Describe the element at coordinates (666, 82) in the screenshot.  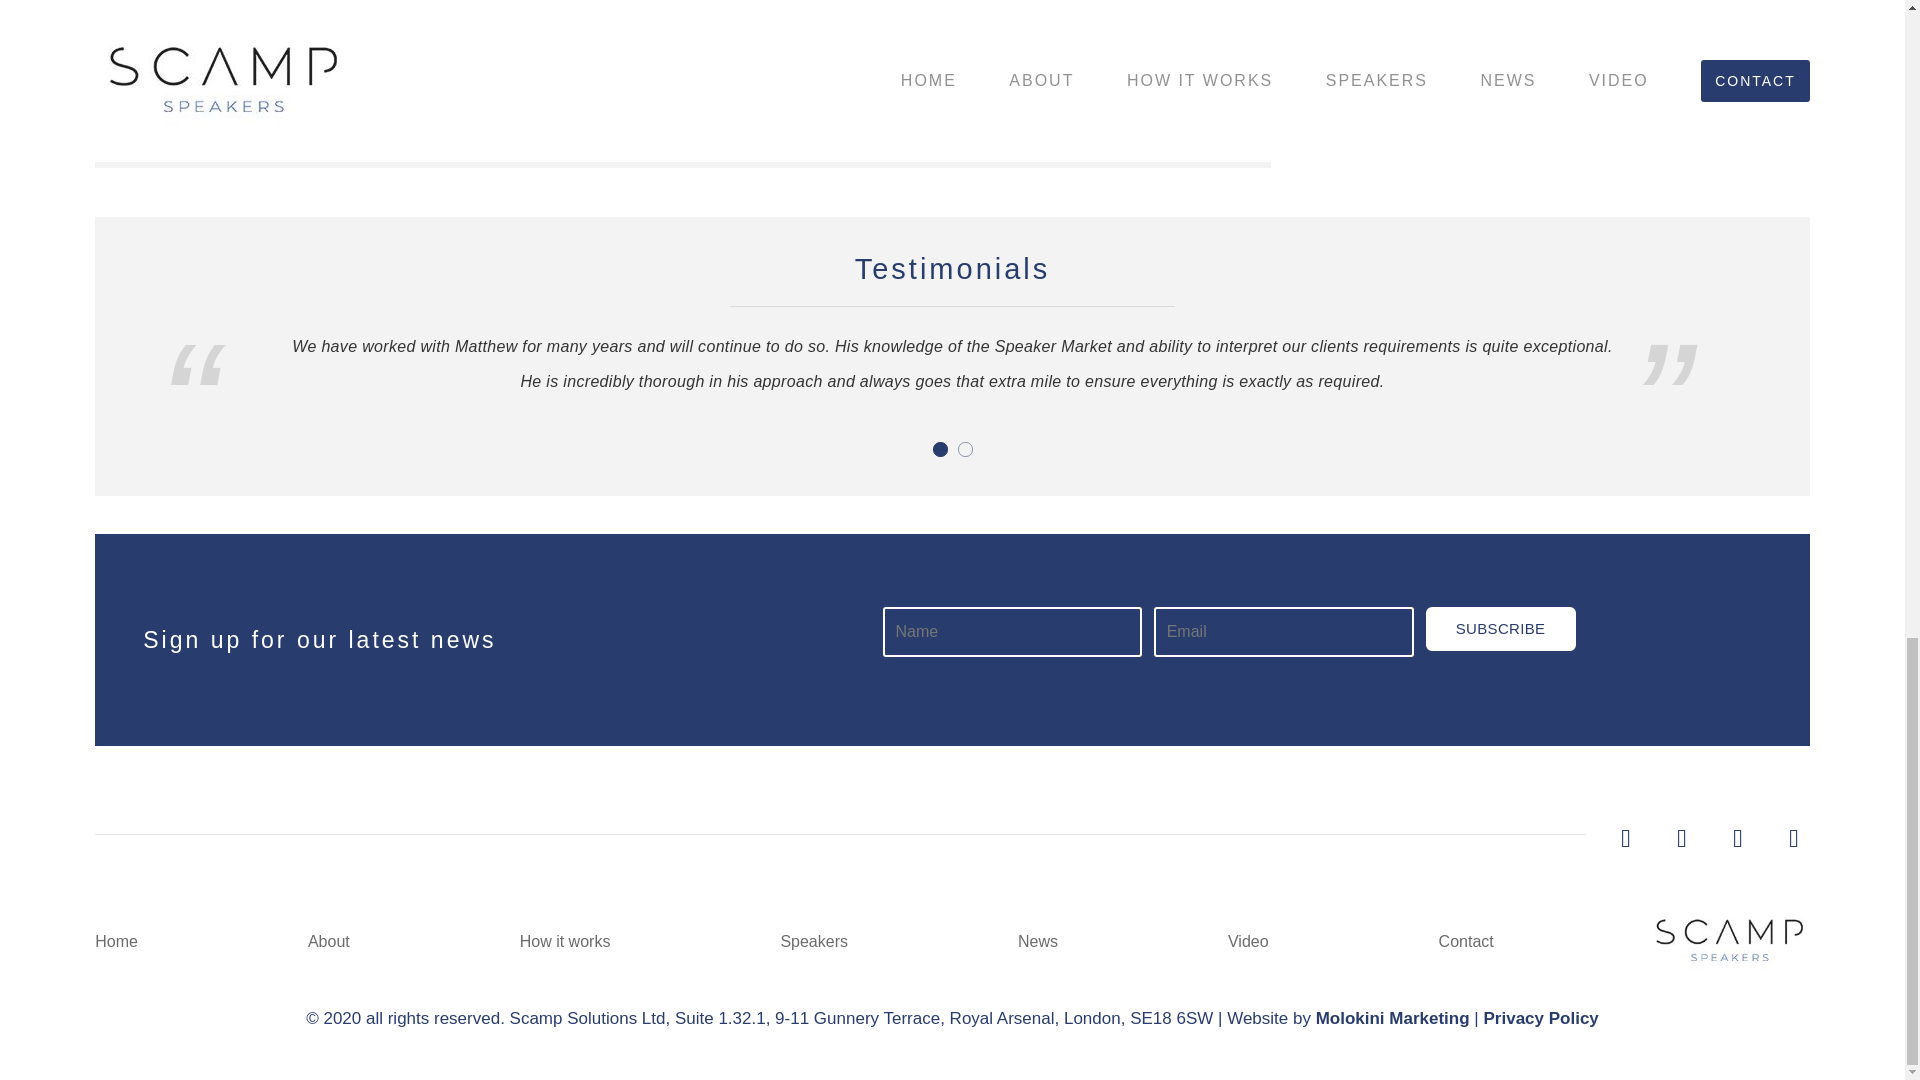
I see `Darren Edwards,` at that location.